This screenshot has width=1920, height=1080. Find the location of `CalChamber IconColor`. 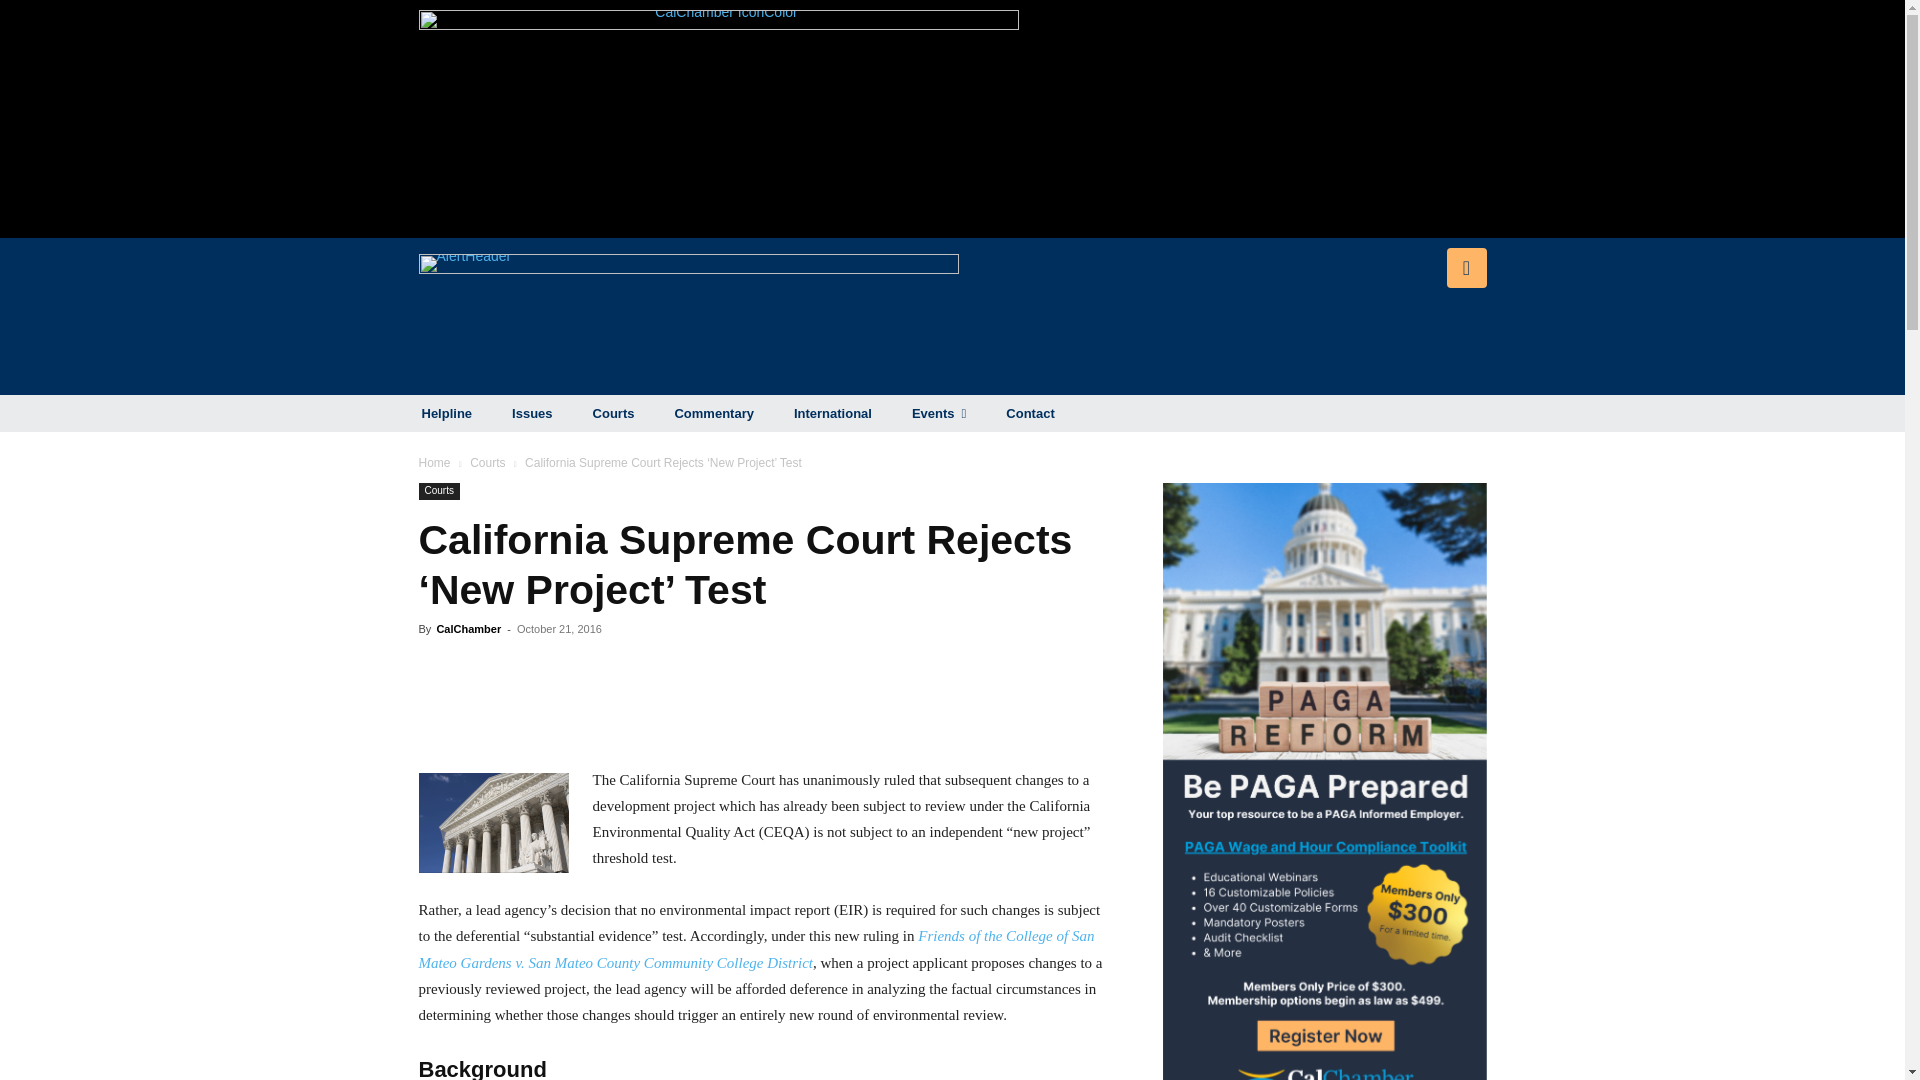

CalChamber IconColor is located at coordinates (718, 118).